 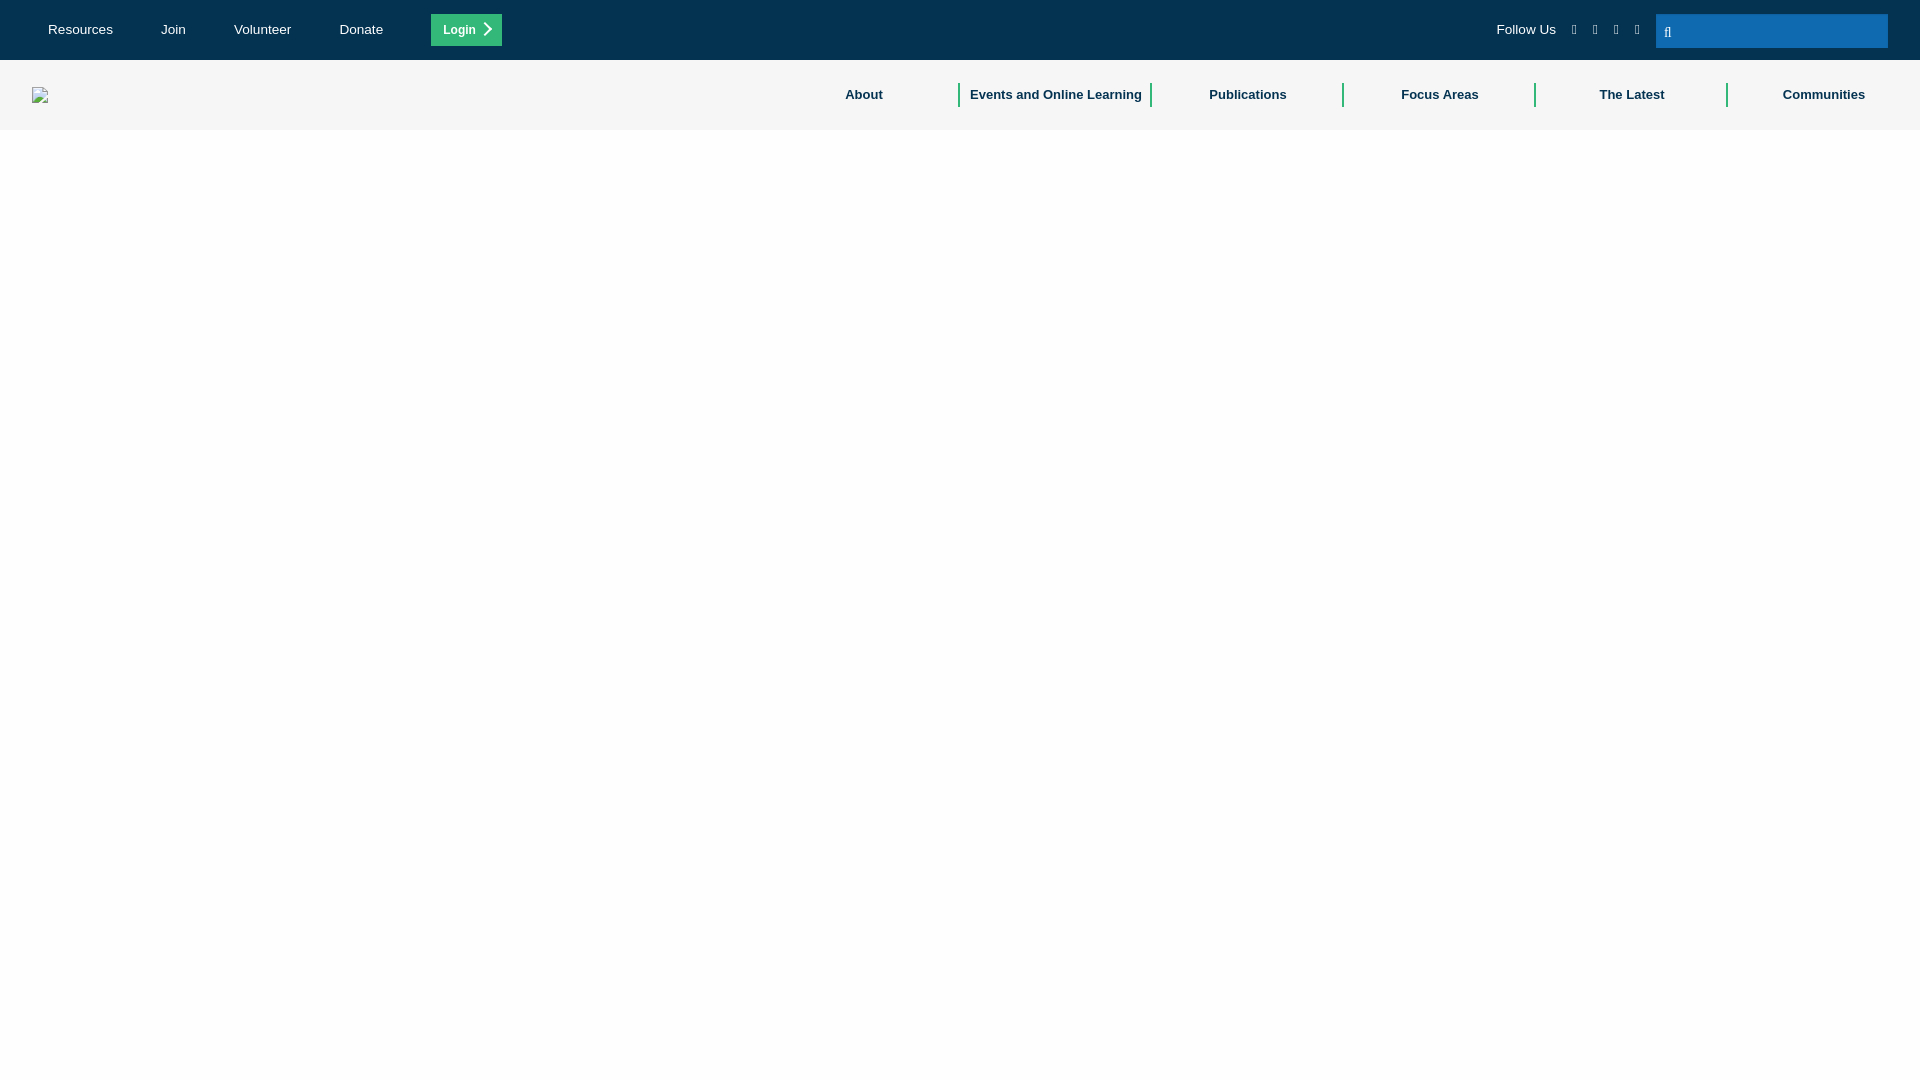 I want to click on Resources, so click(x=80, y=28).